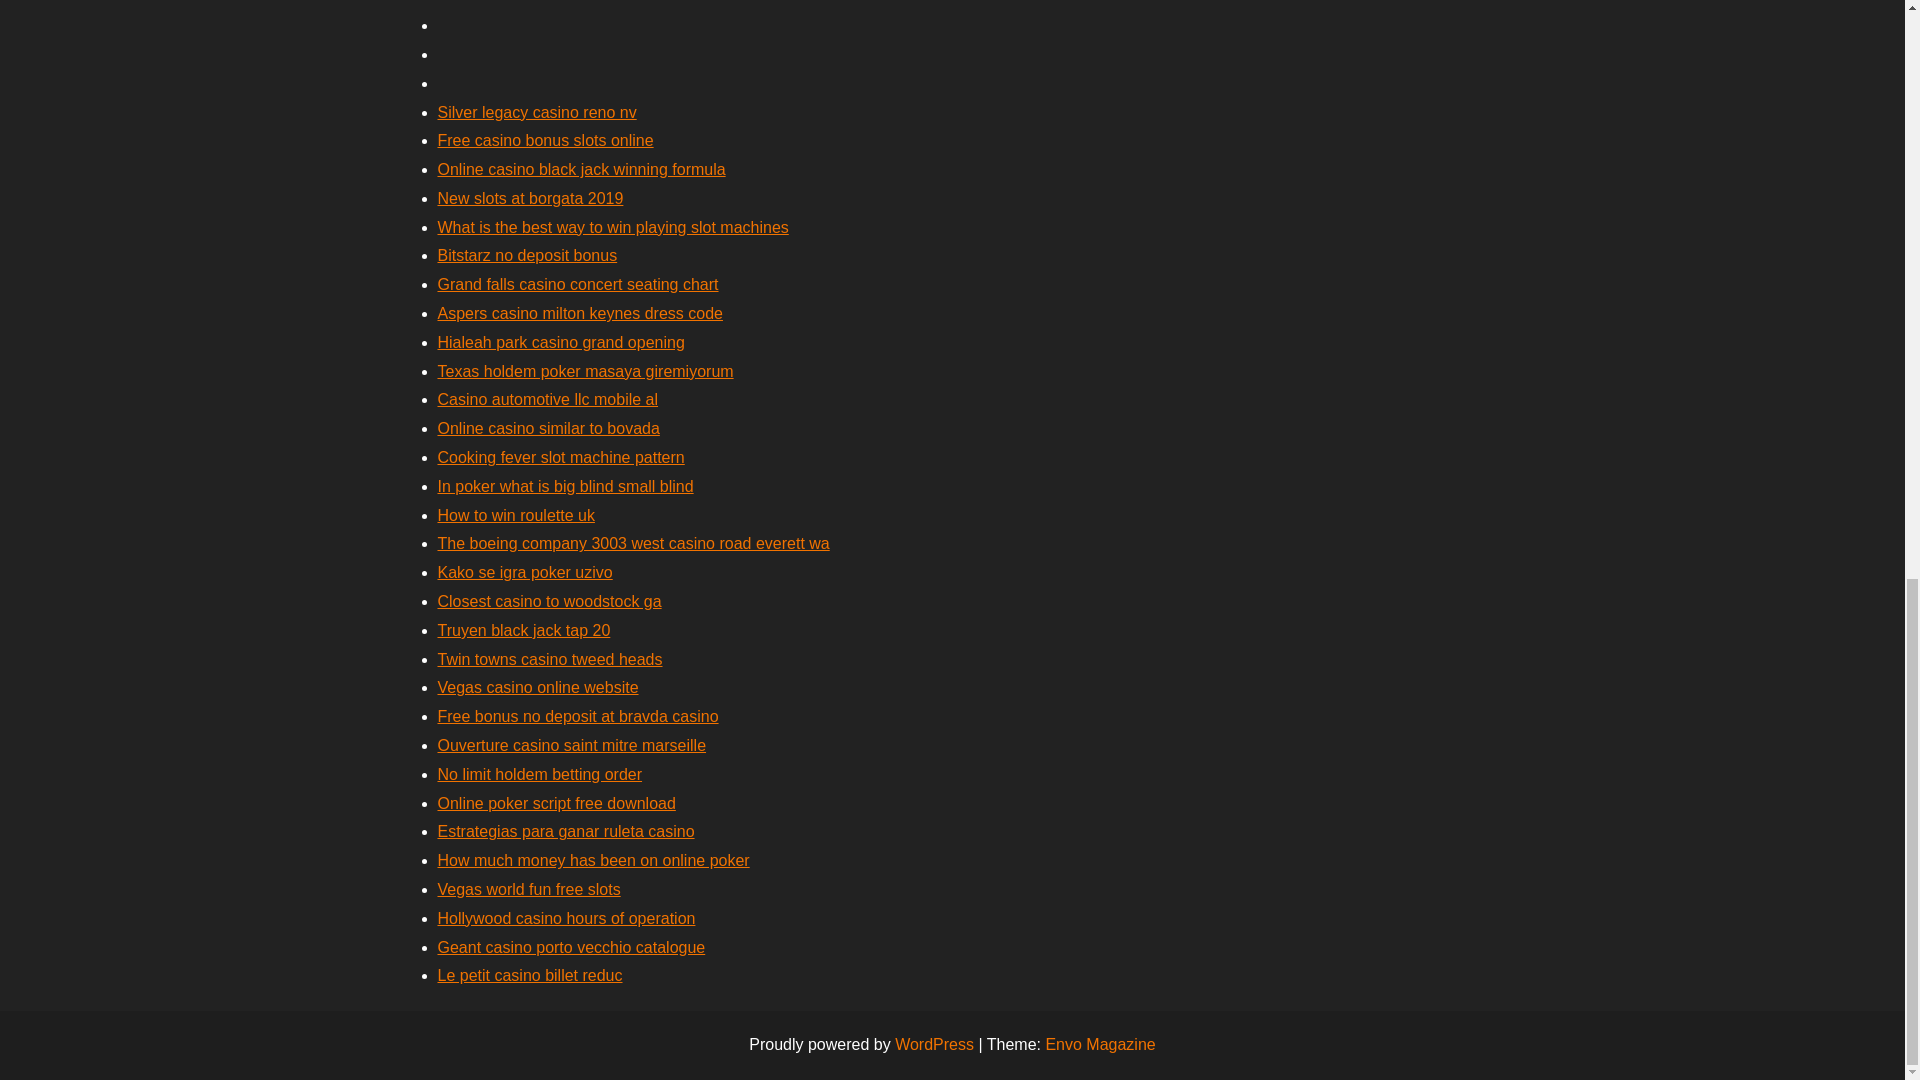 Image resolution: width=1920 pixels, height=1080 pixels. What do you see at coordinates (566, 831) in the screenshot?
I see `Estrategias para ganar ruleta casino` at bounding box center [566, 831].